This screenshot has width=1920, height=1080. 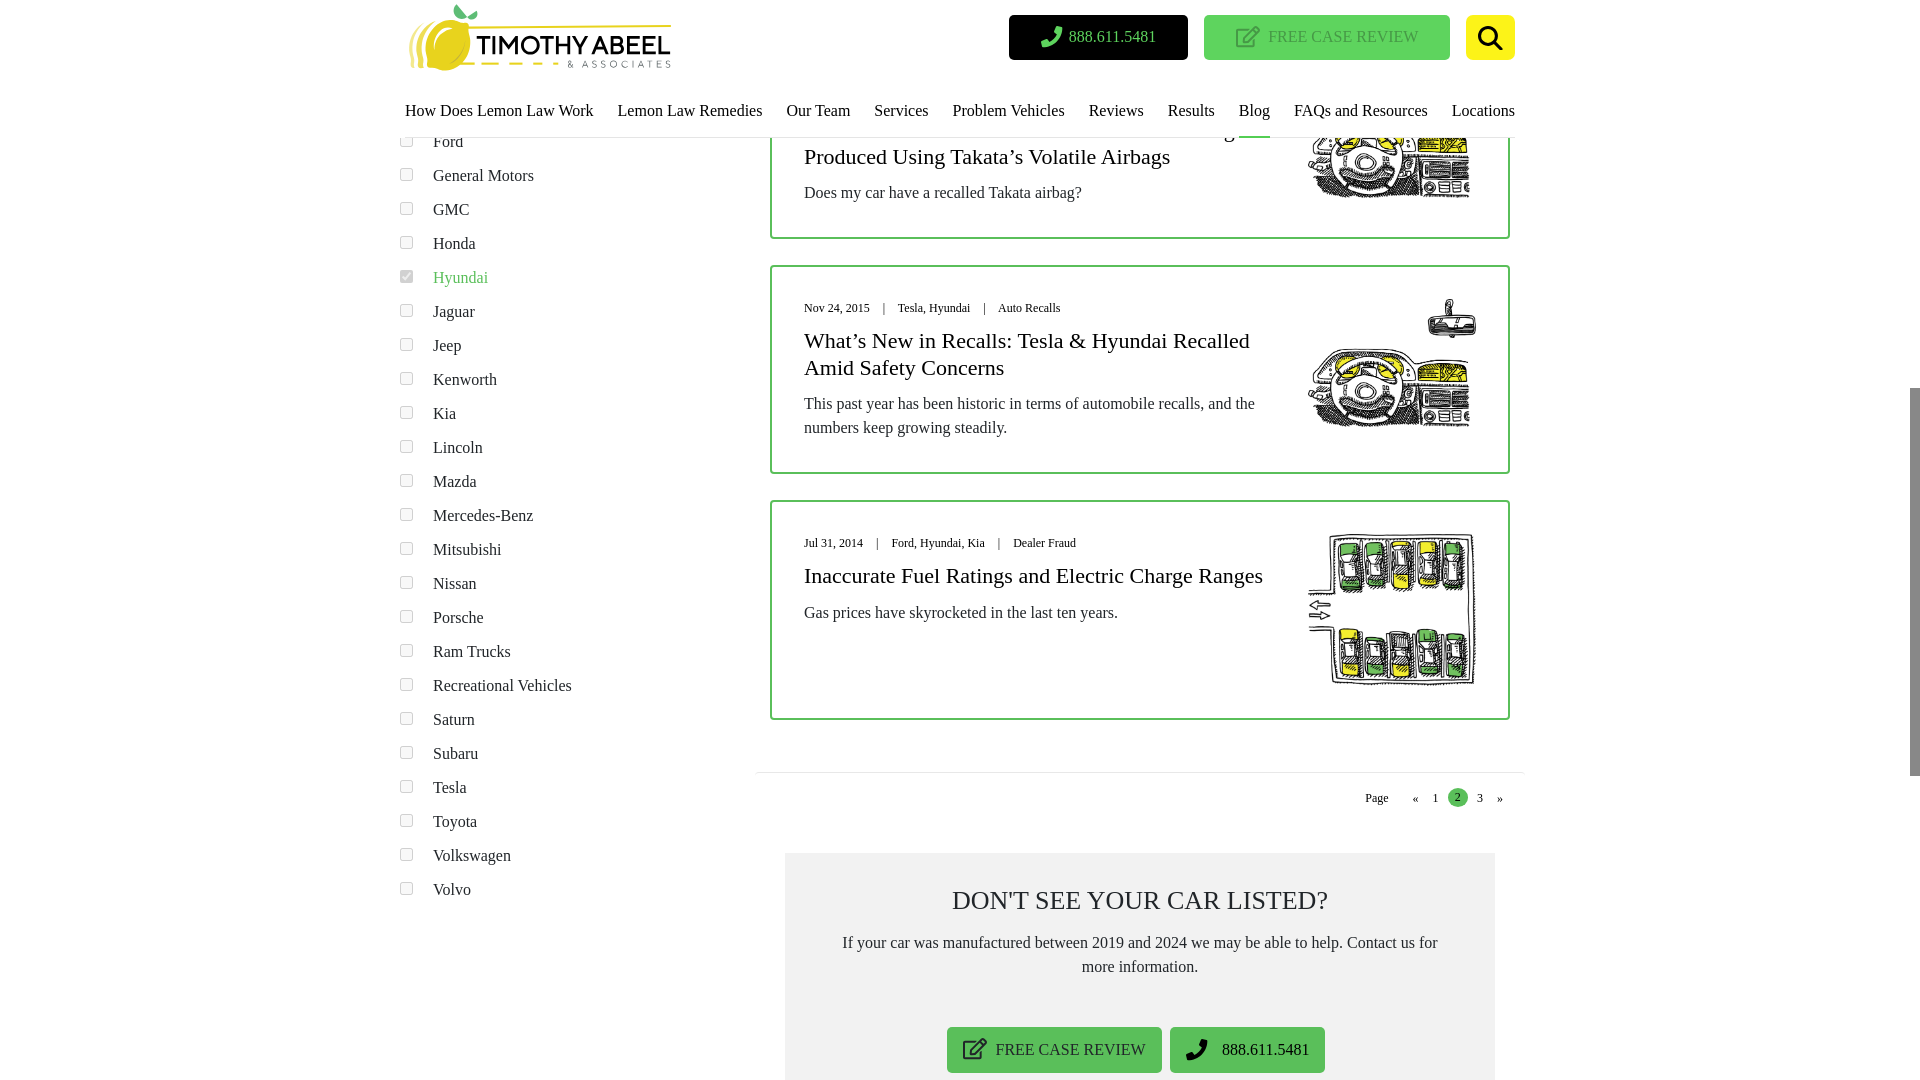 I want to click on 2862, so click(x=406, y=38).